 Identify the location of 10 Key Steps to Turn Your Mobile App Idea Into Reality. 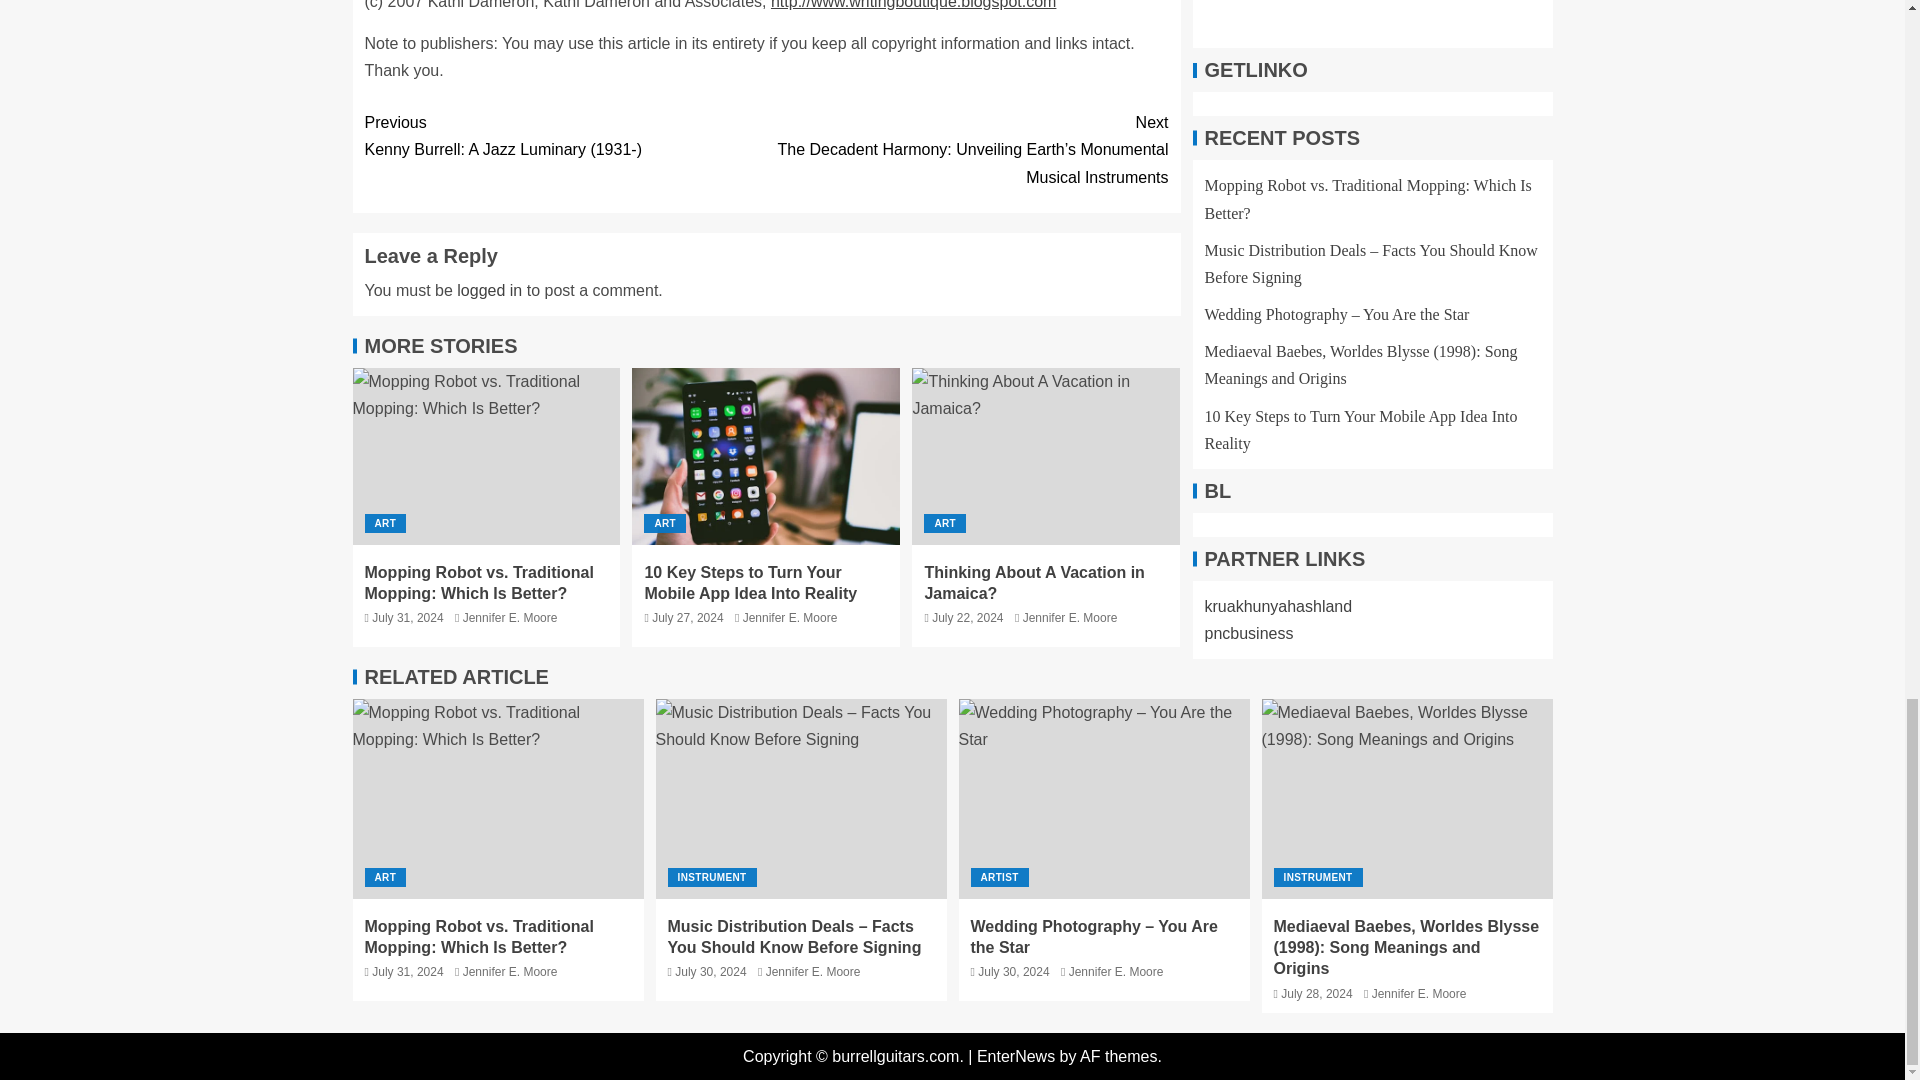
(766, 456).